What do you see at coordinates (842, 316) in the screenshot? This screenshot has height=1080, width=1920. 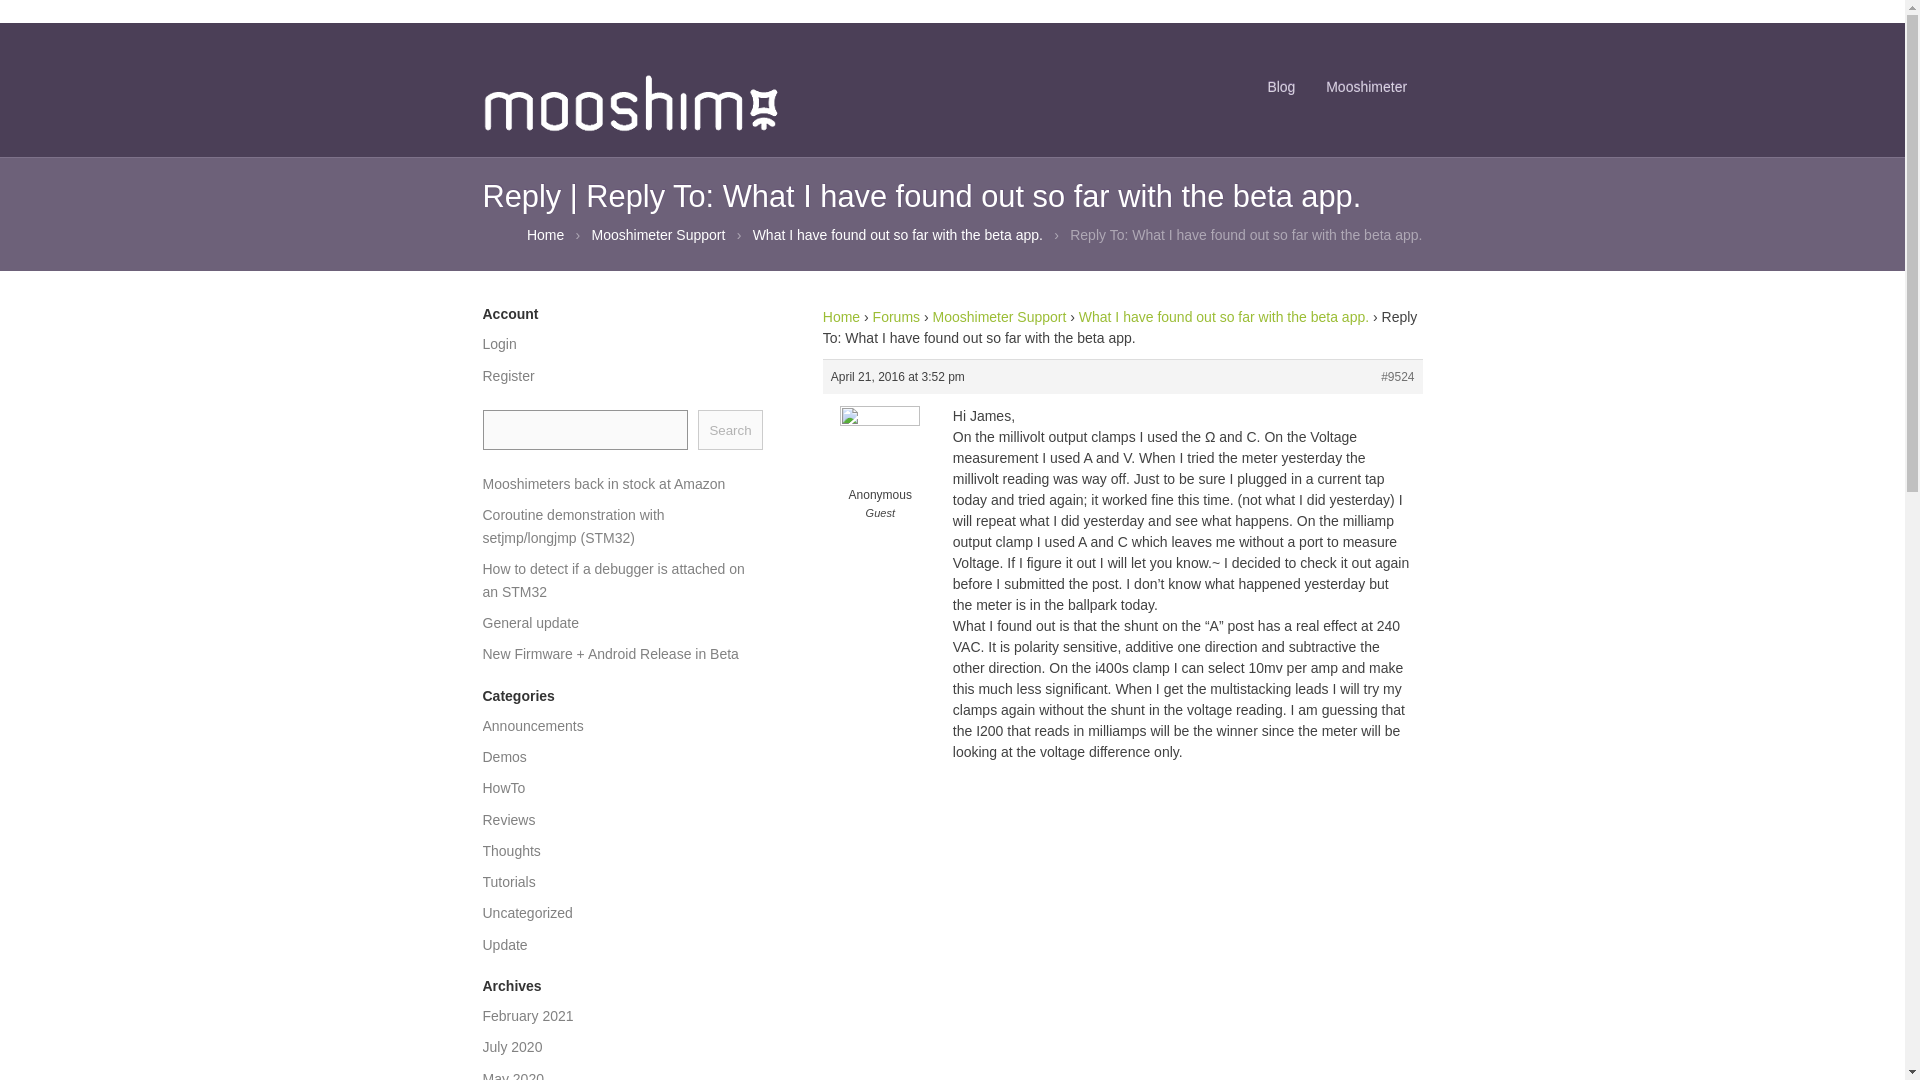 I see `Home` at bounding box center [842, 316].